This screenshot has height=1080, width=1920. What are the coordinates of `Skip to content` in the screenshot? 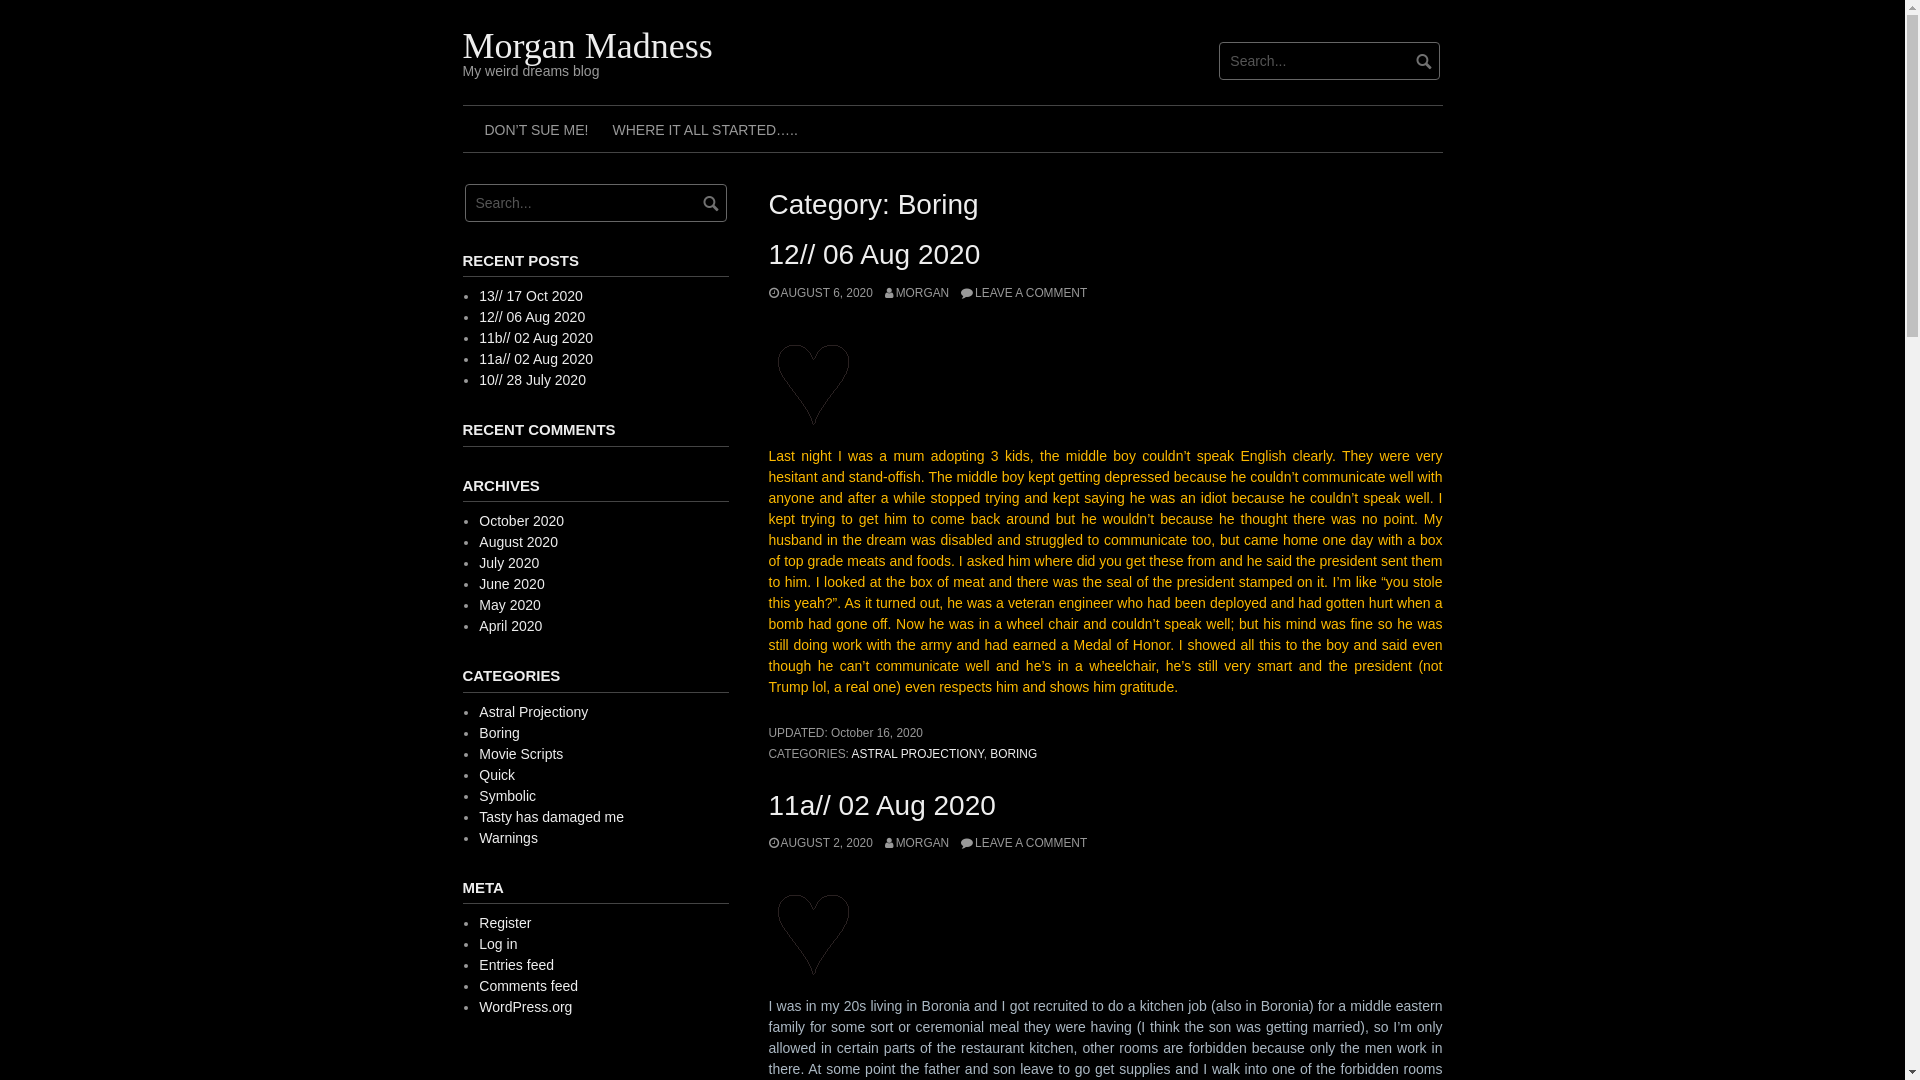 It's located at (0, 0).